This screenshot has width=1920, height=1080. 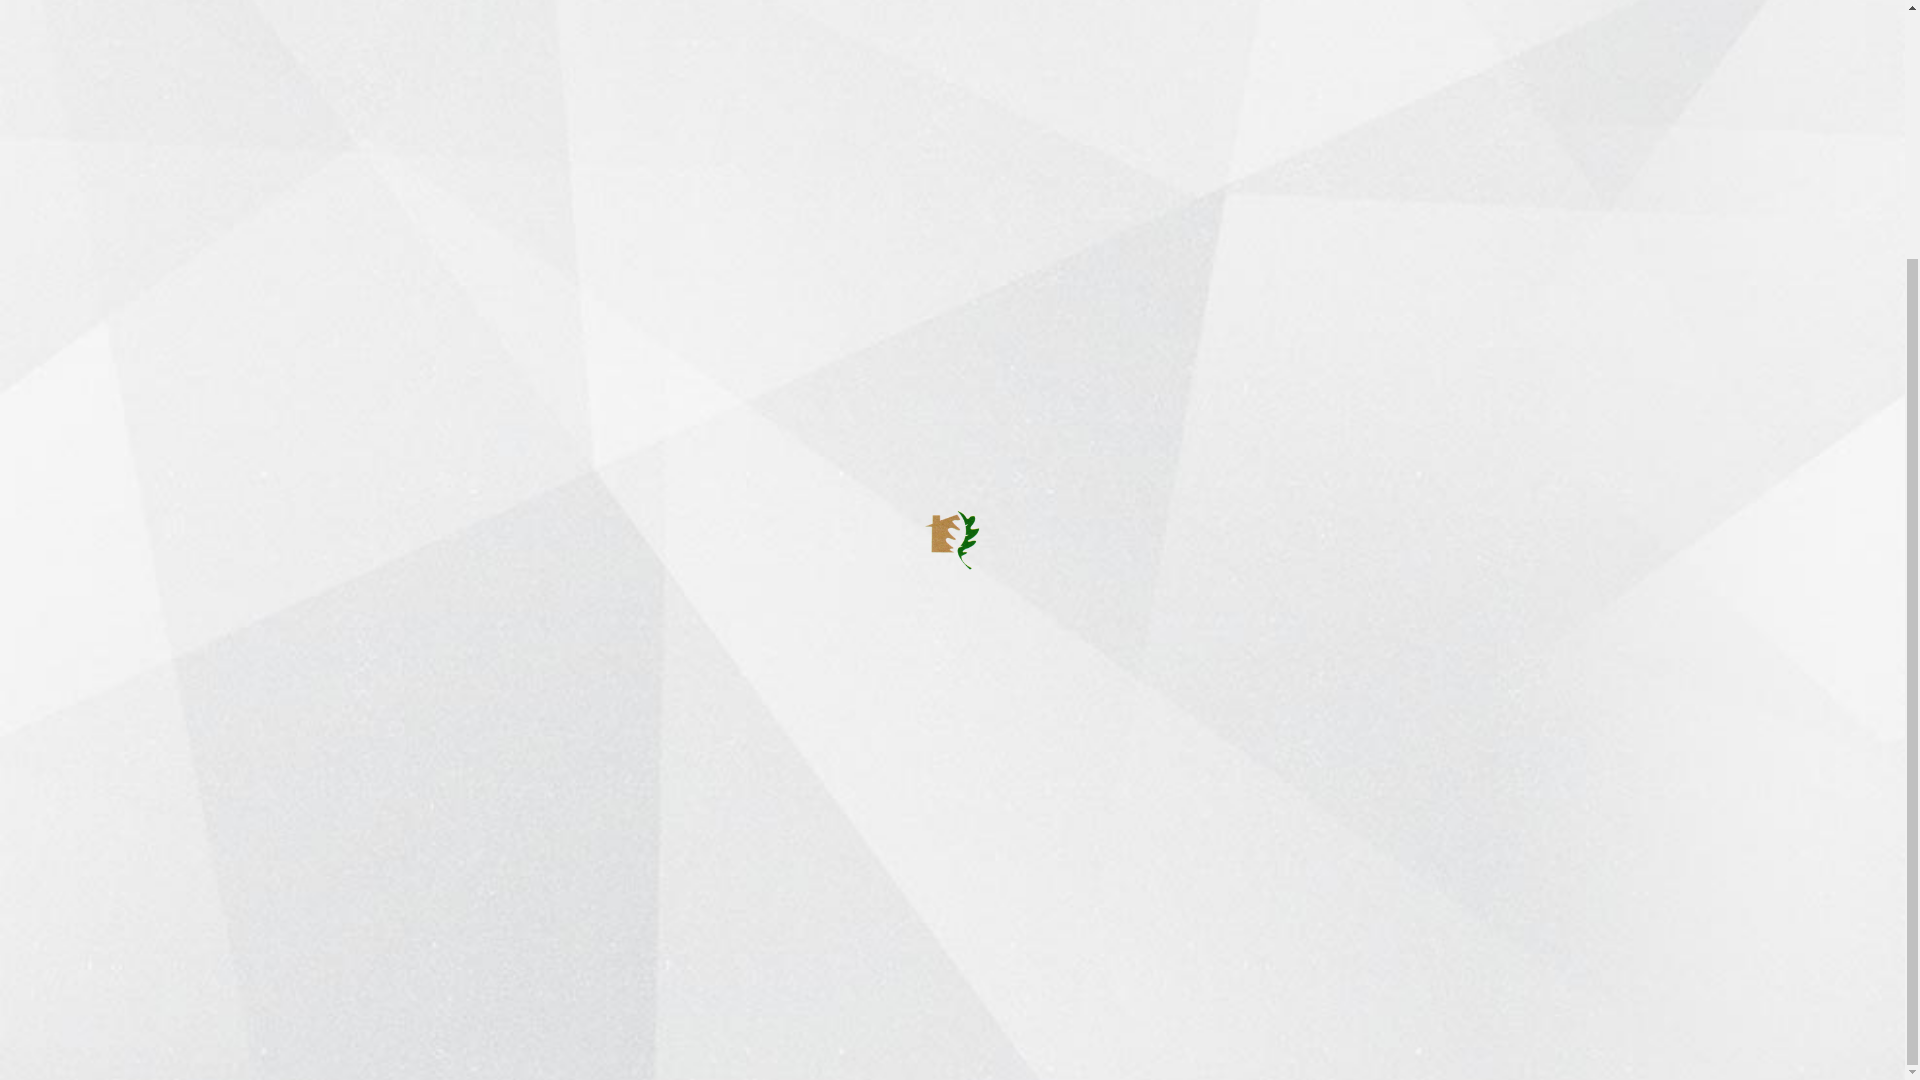 What do you see at coordinates (568, 1036) in the screenshot?
I see `This site is developed by Debug BD Ltd.` at bounding box center [568, 1036].